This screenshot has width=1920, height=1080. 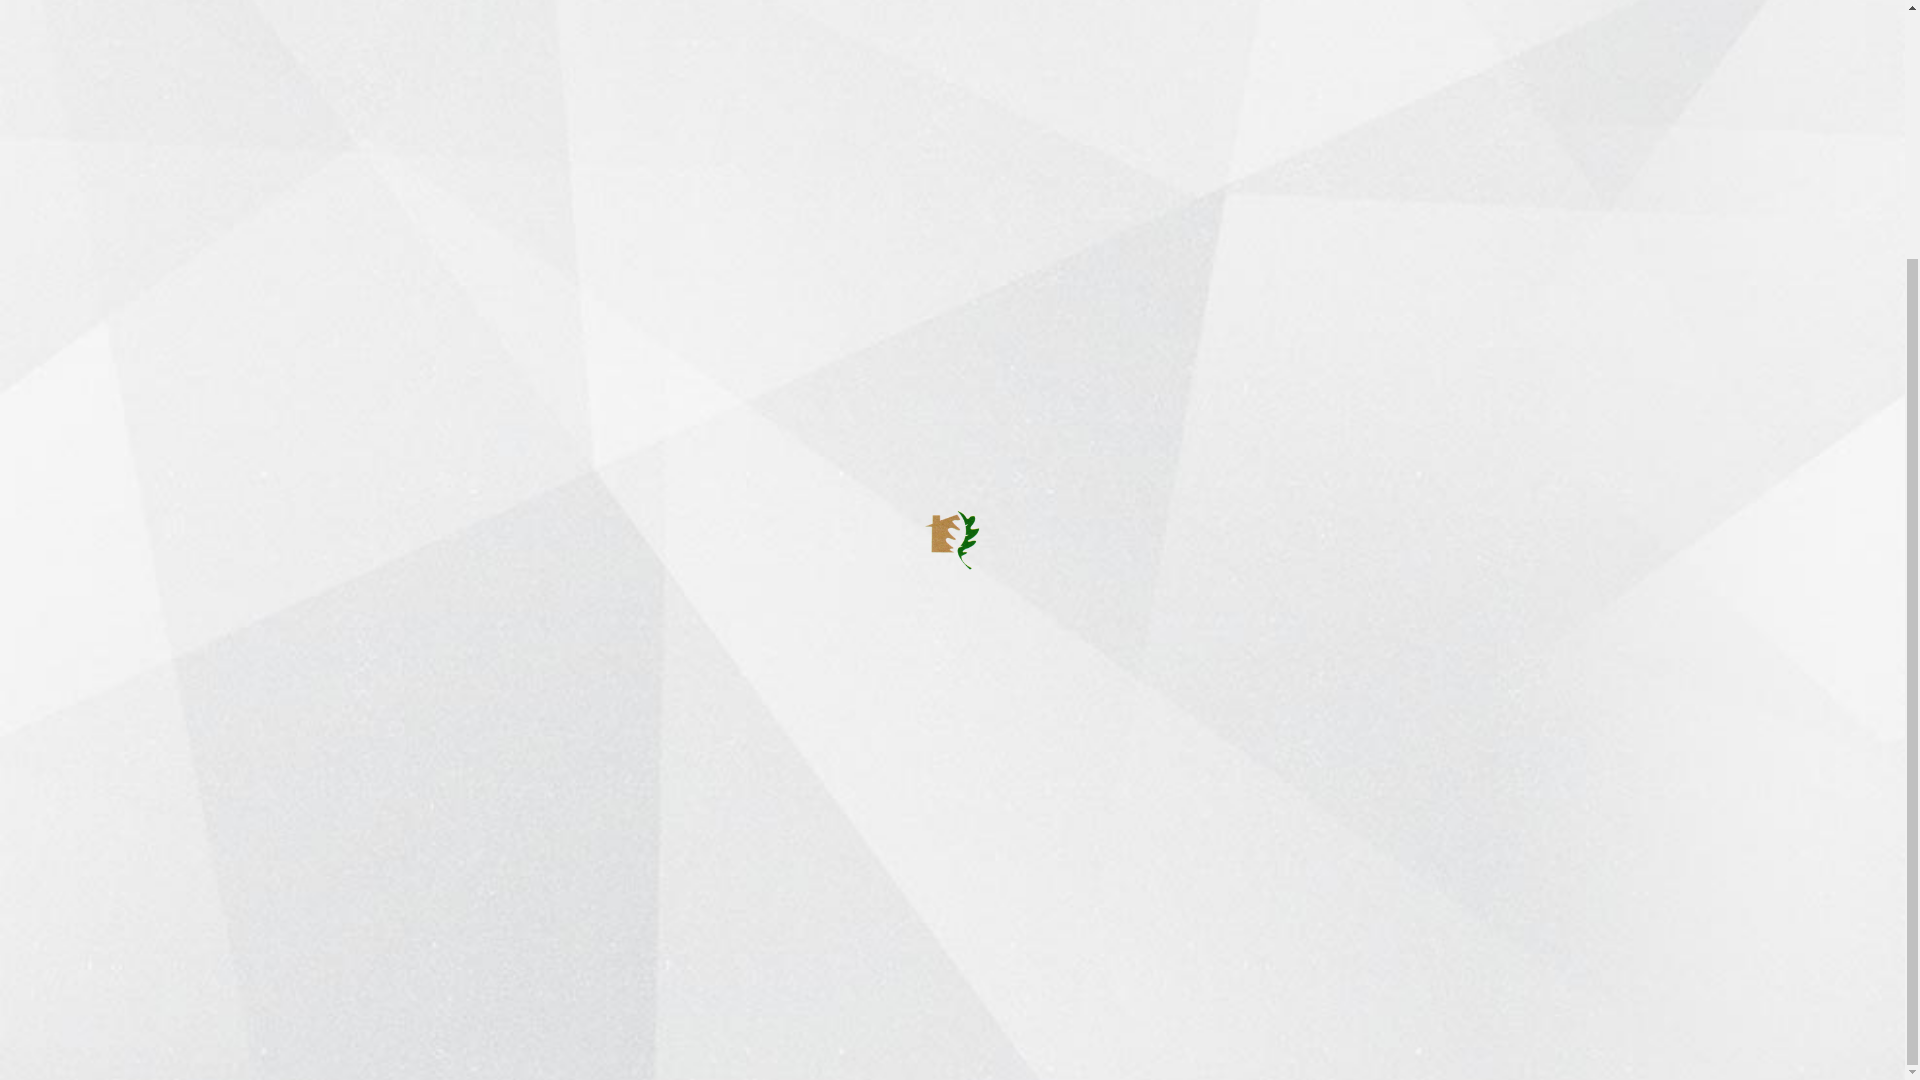 What do you see at coordinates (568, 1036) in the screenshot?
I see `This site is developed by Debug BD Ltd.` at bounding box center [568, 1036].